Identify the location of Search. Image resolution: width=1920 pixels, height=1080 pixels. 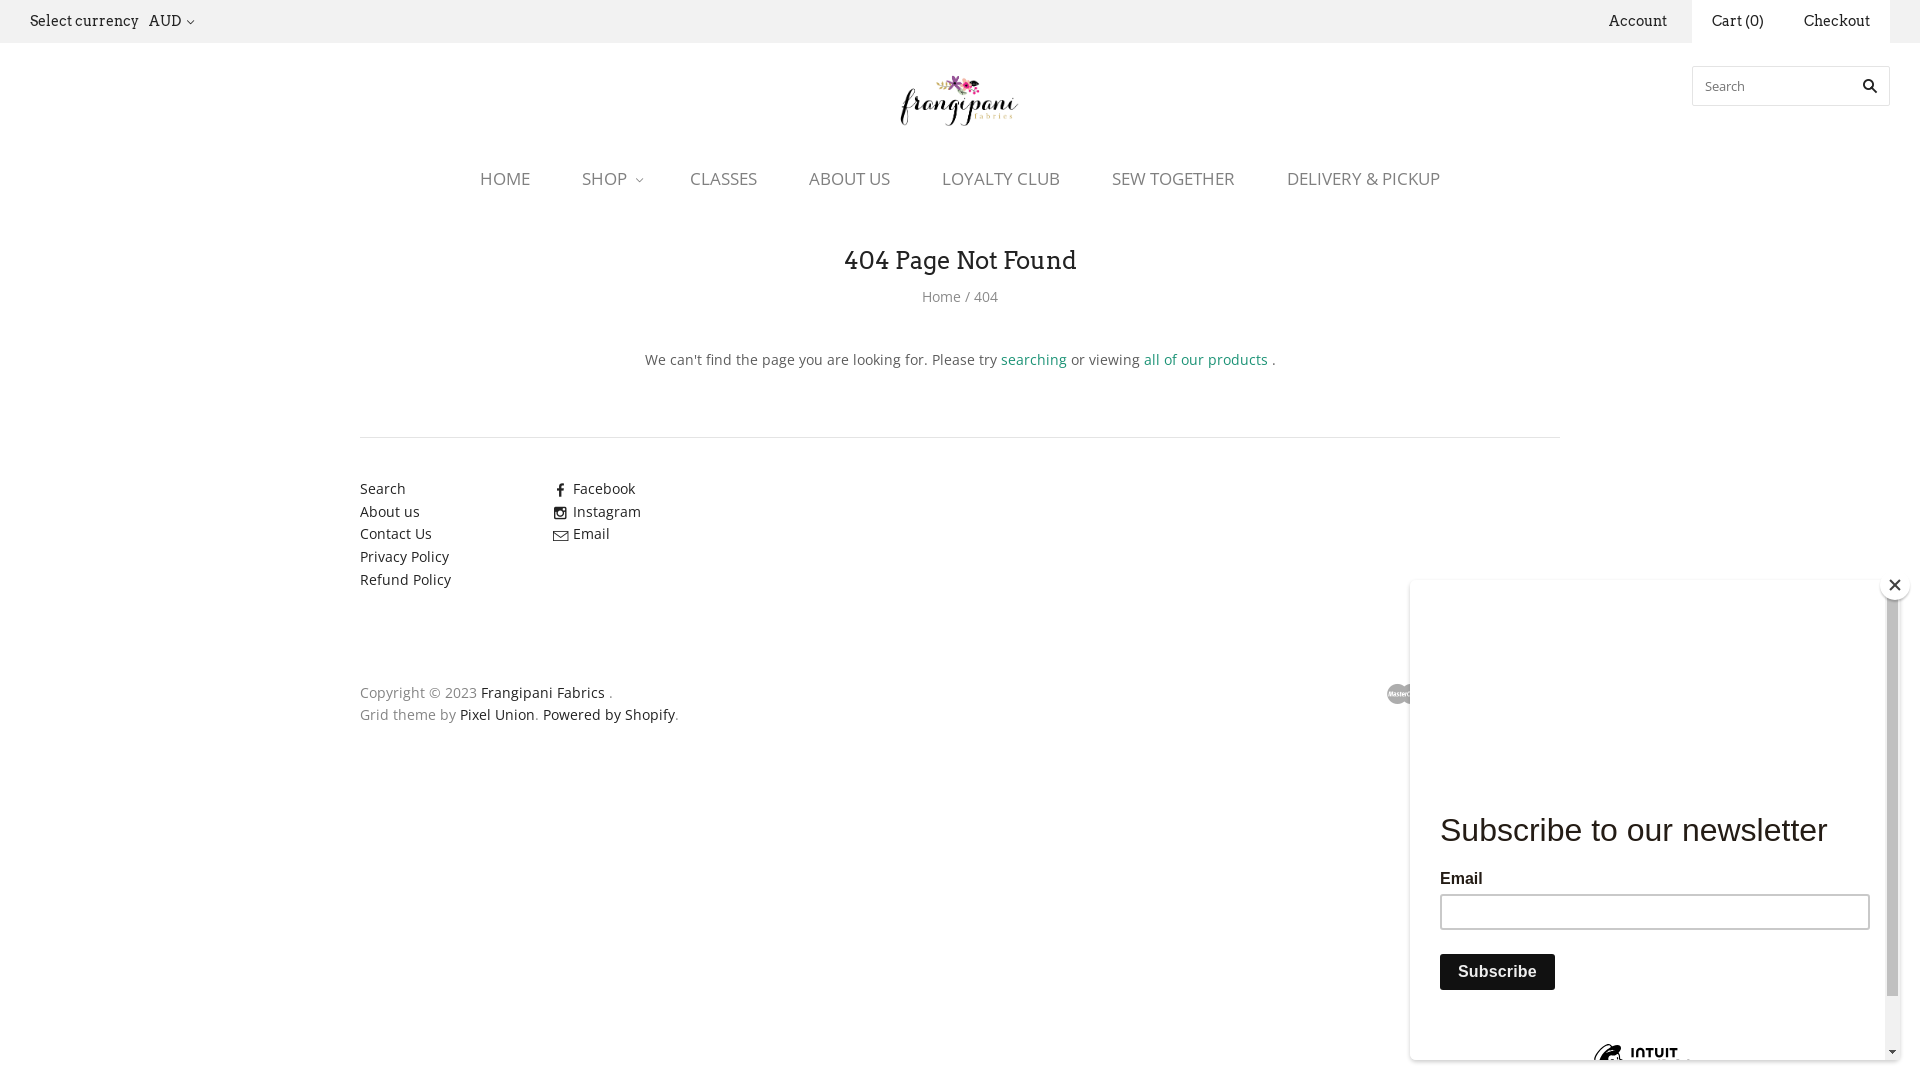
(383, 488).